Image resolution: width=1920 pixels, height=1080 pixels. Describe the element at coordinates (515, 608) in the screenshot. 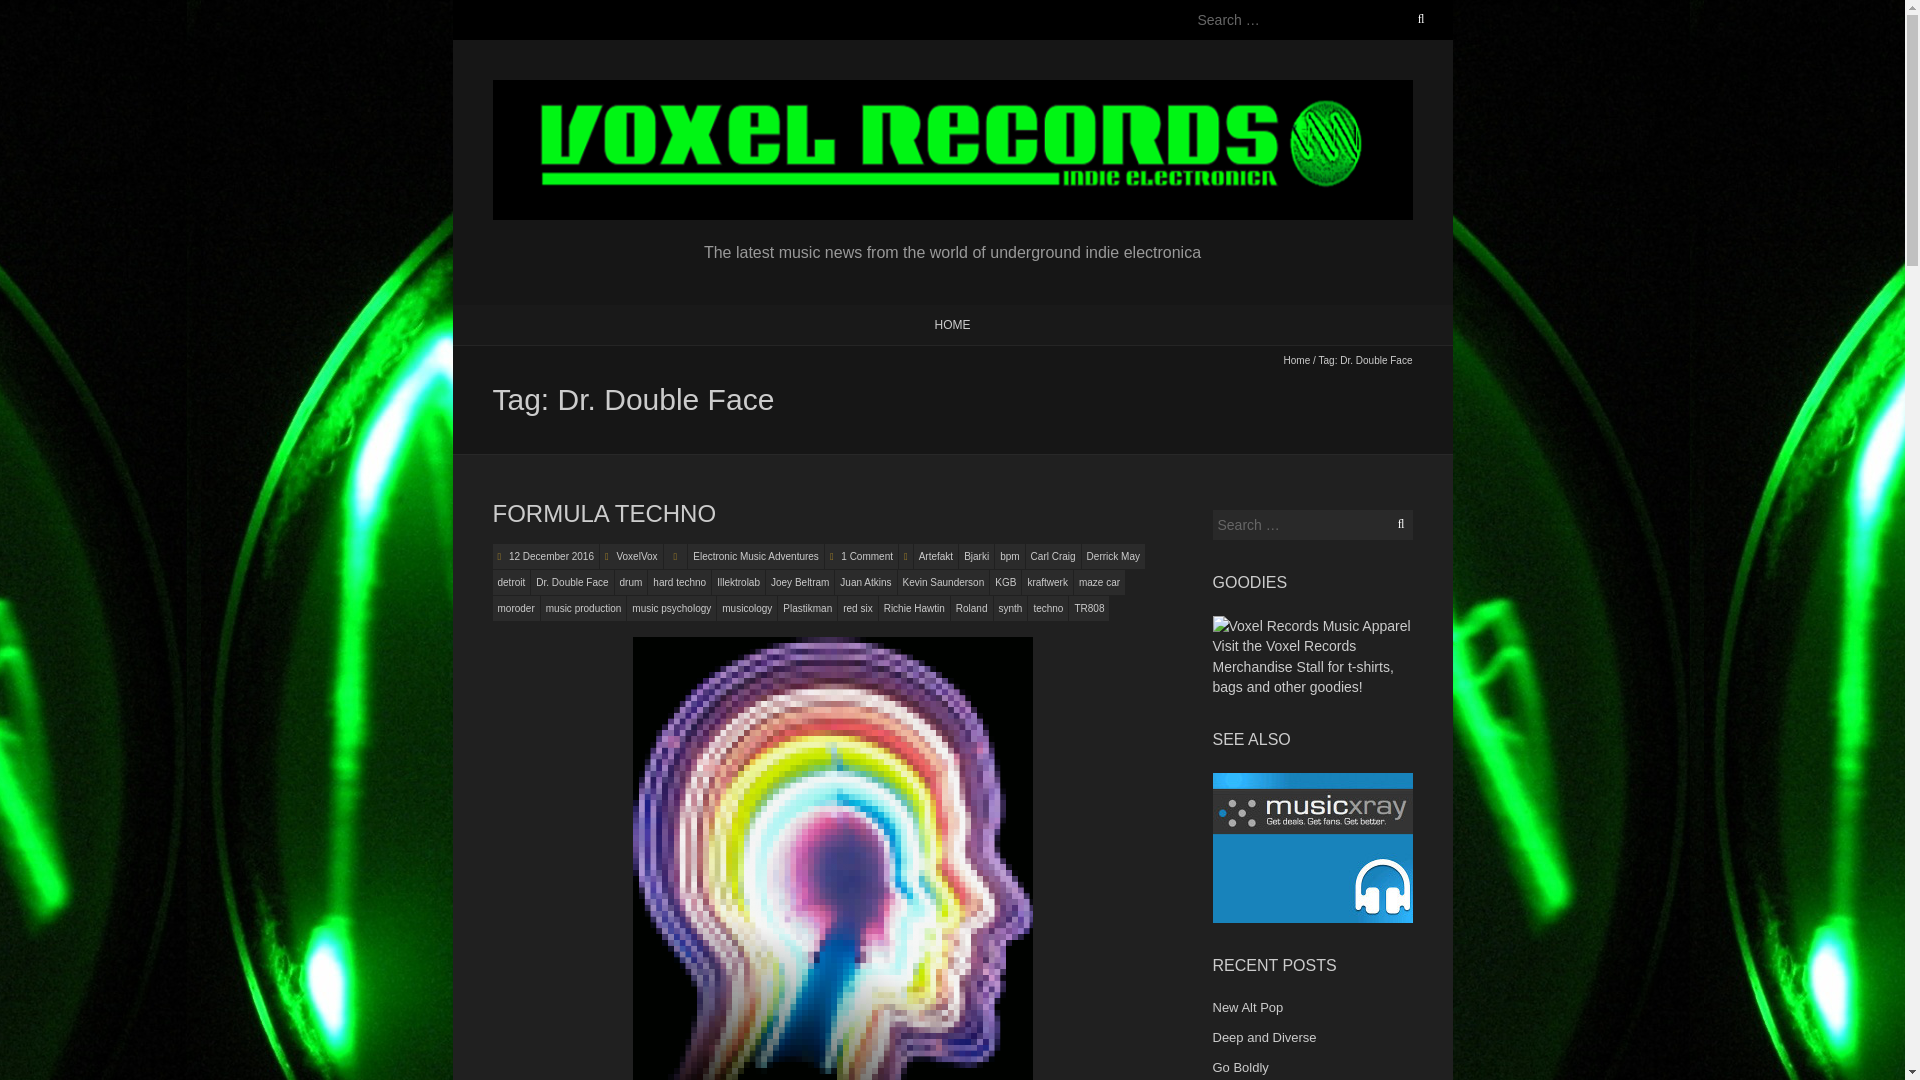

I see `moroder` at that location.